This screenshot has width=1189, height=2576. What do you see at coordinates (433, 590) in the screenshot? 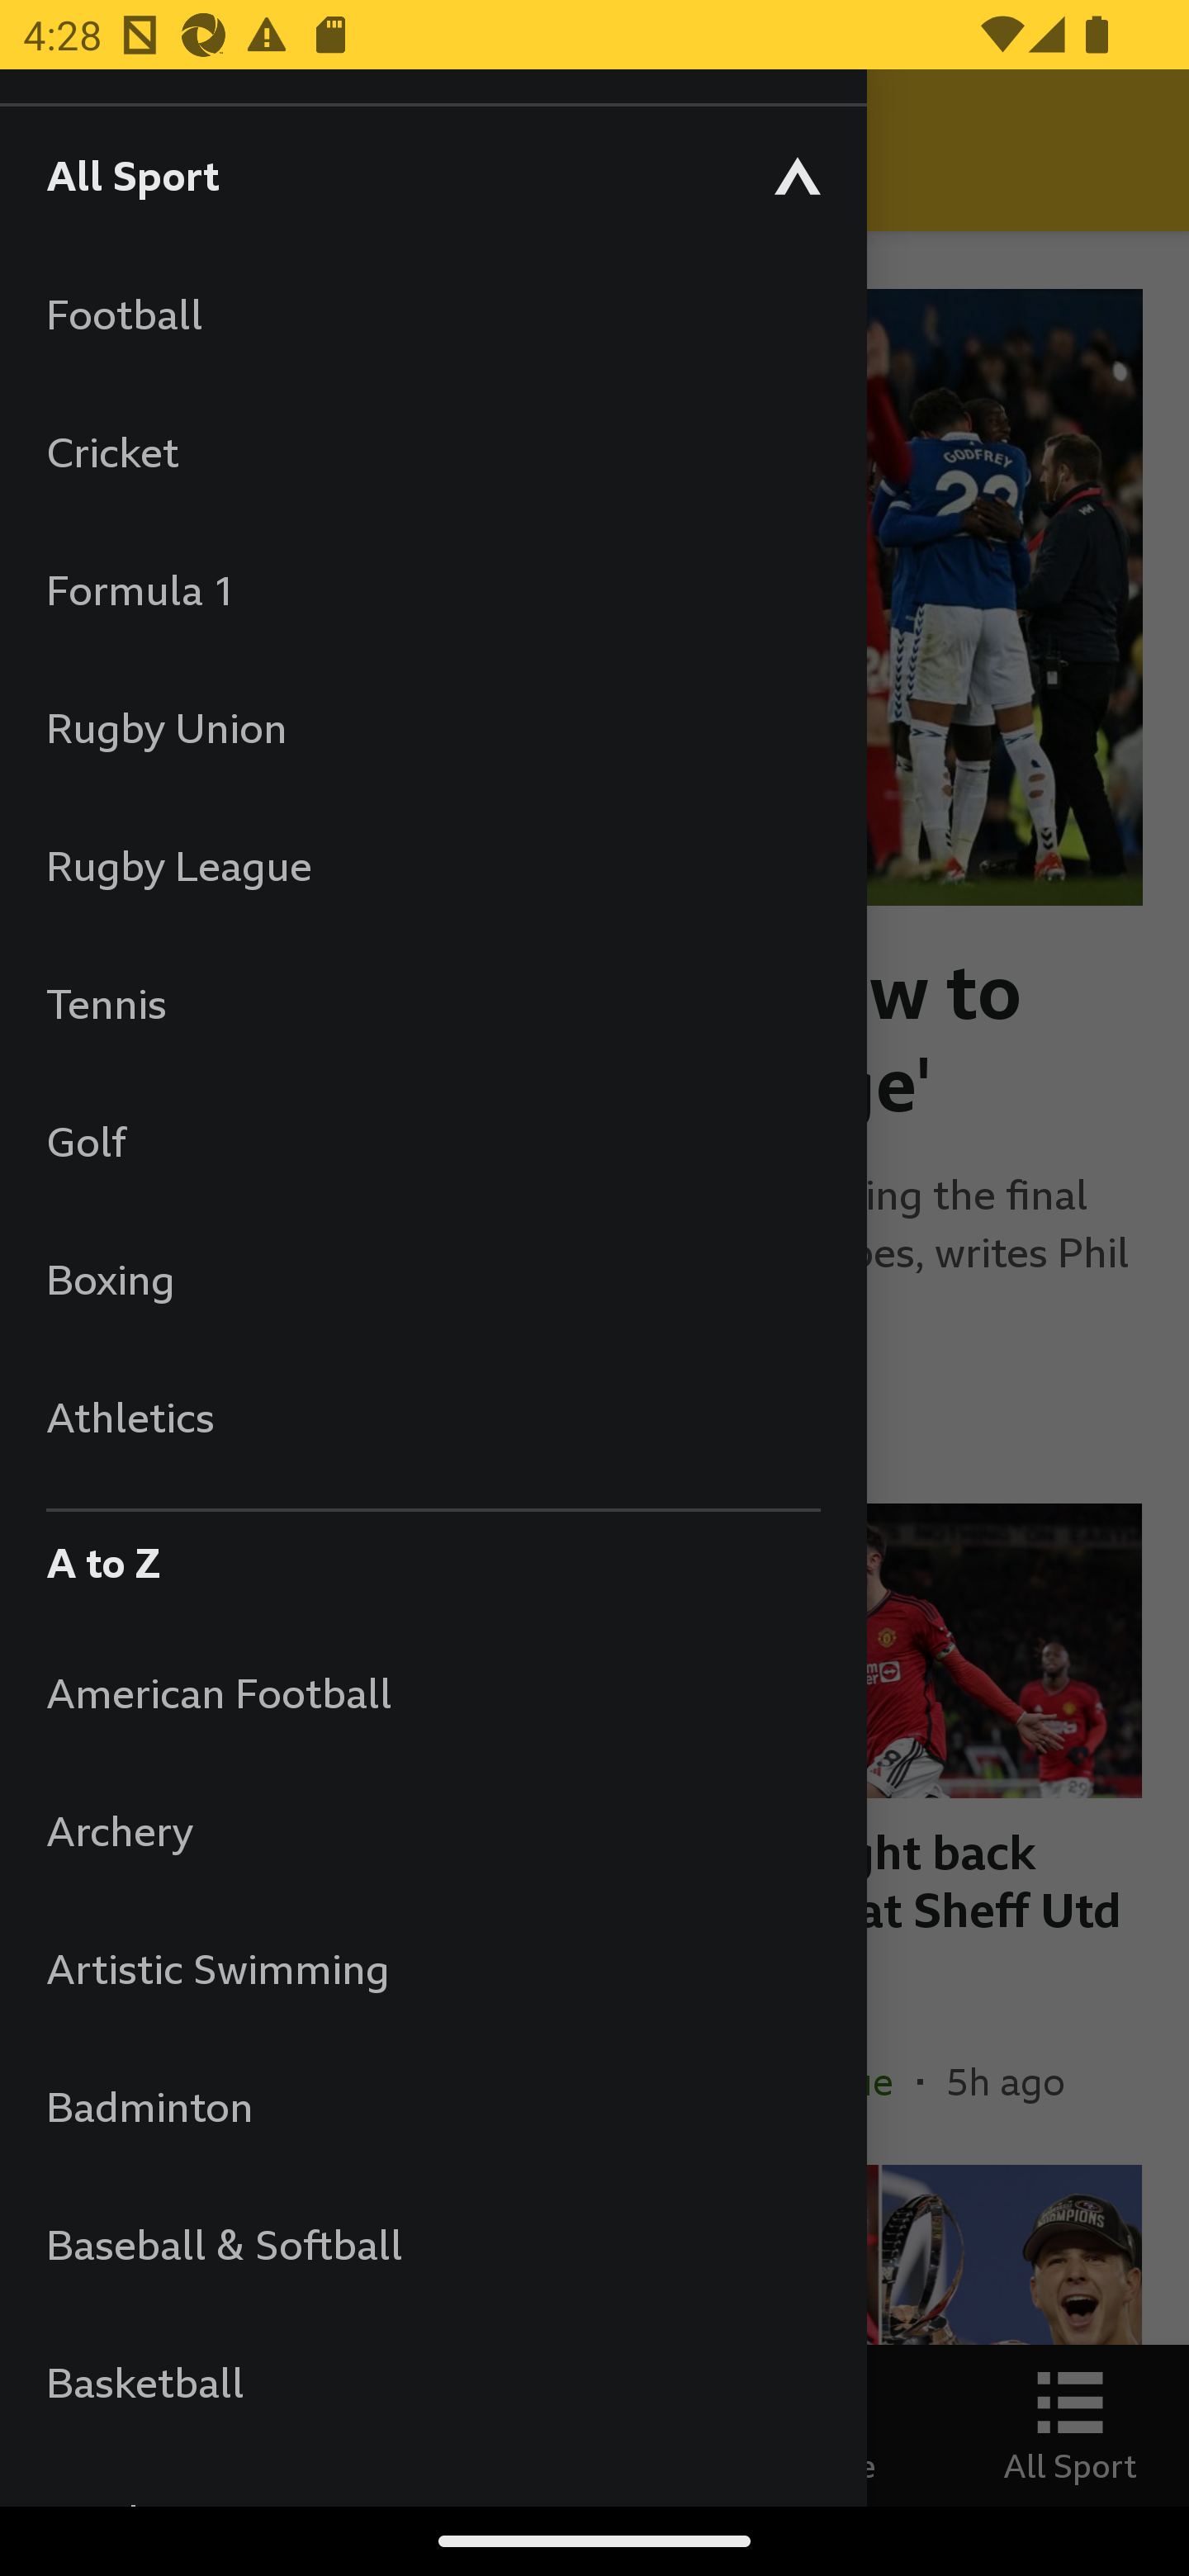
I see `Formula 1` at bounding box center [433, 590].